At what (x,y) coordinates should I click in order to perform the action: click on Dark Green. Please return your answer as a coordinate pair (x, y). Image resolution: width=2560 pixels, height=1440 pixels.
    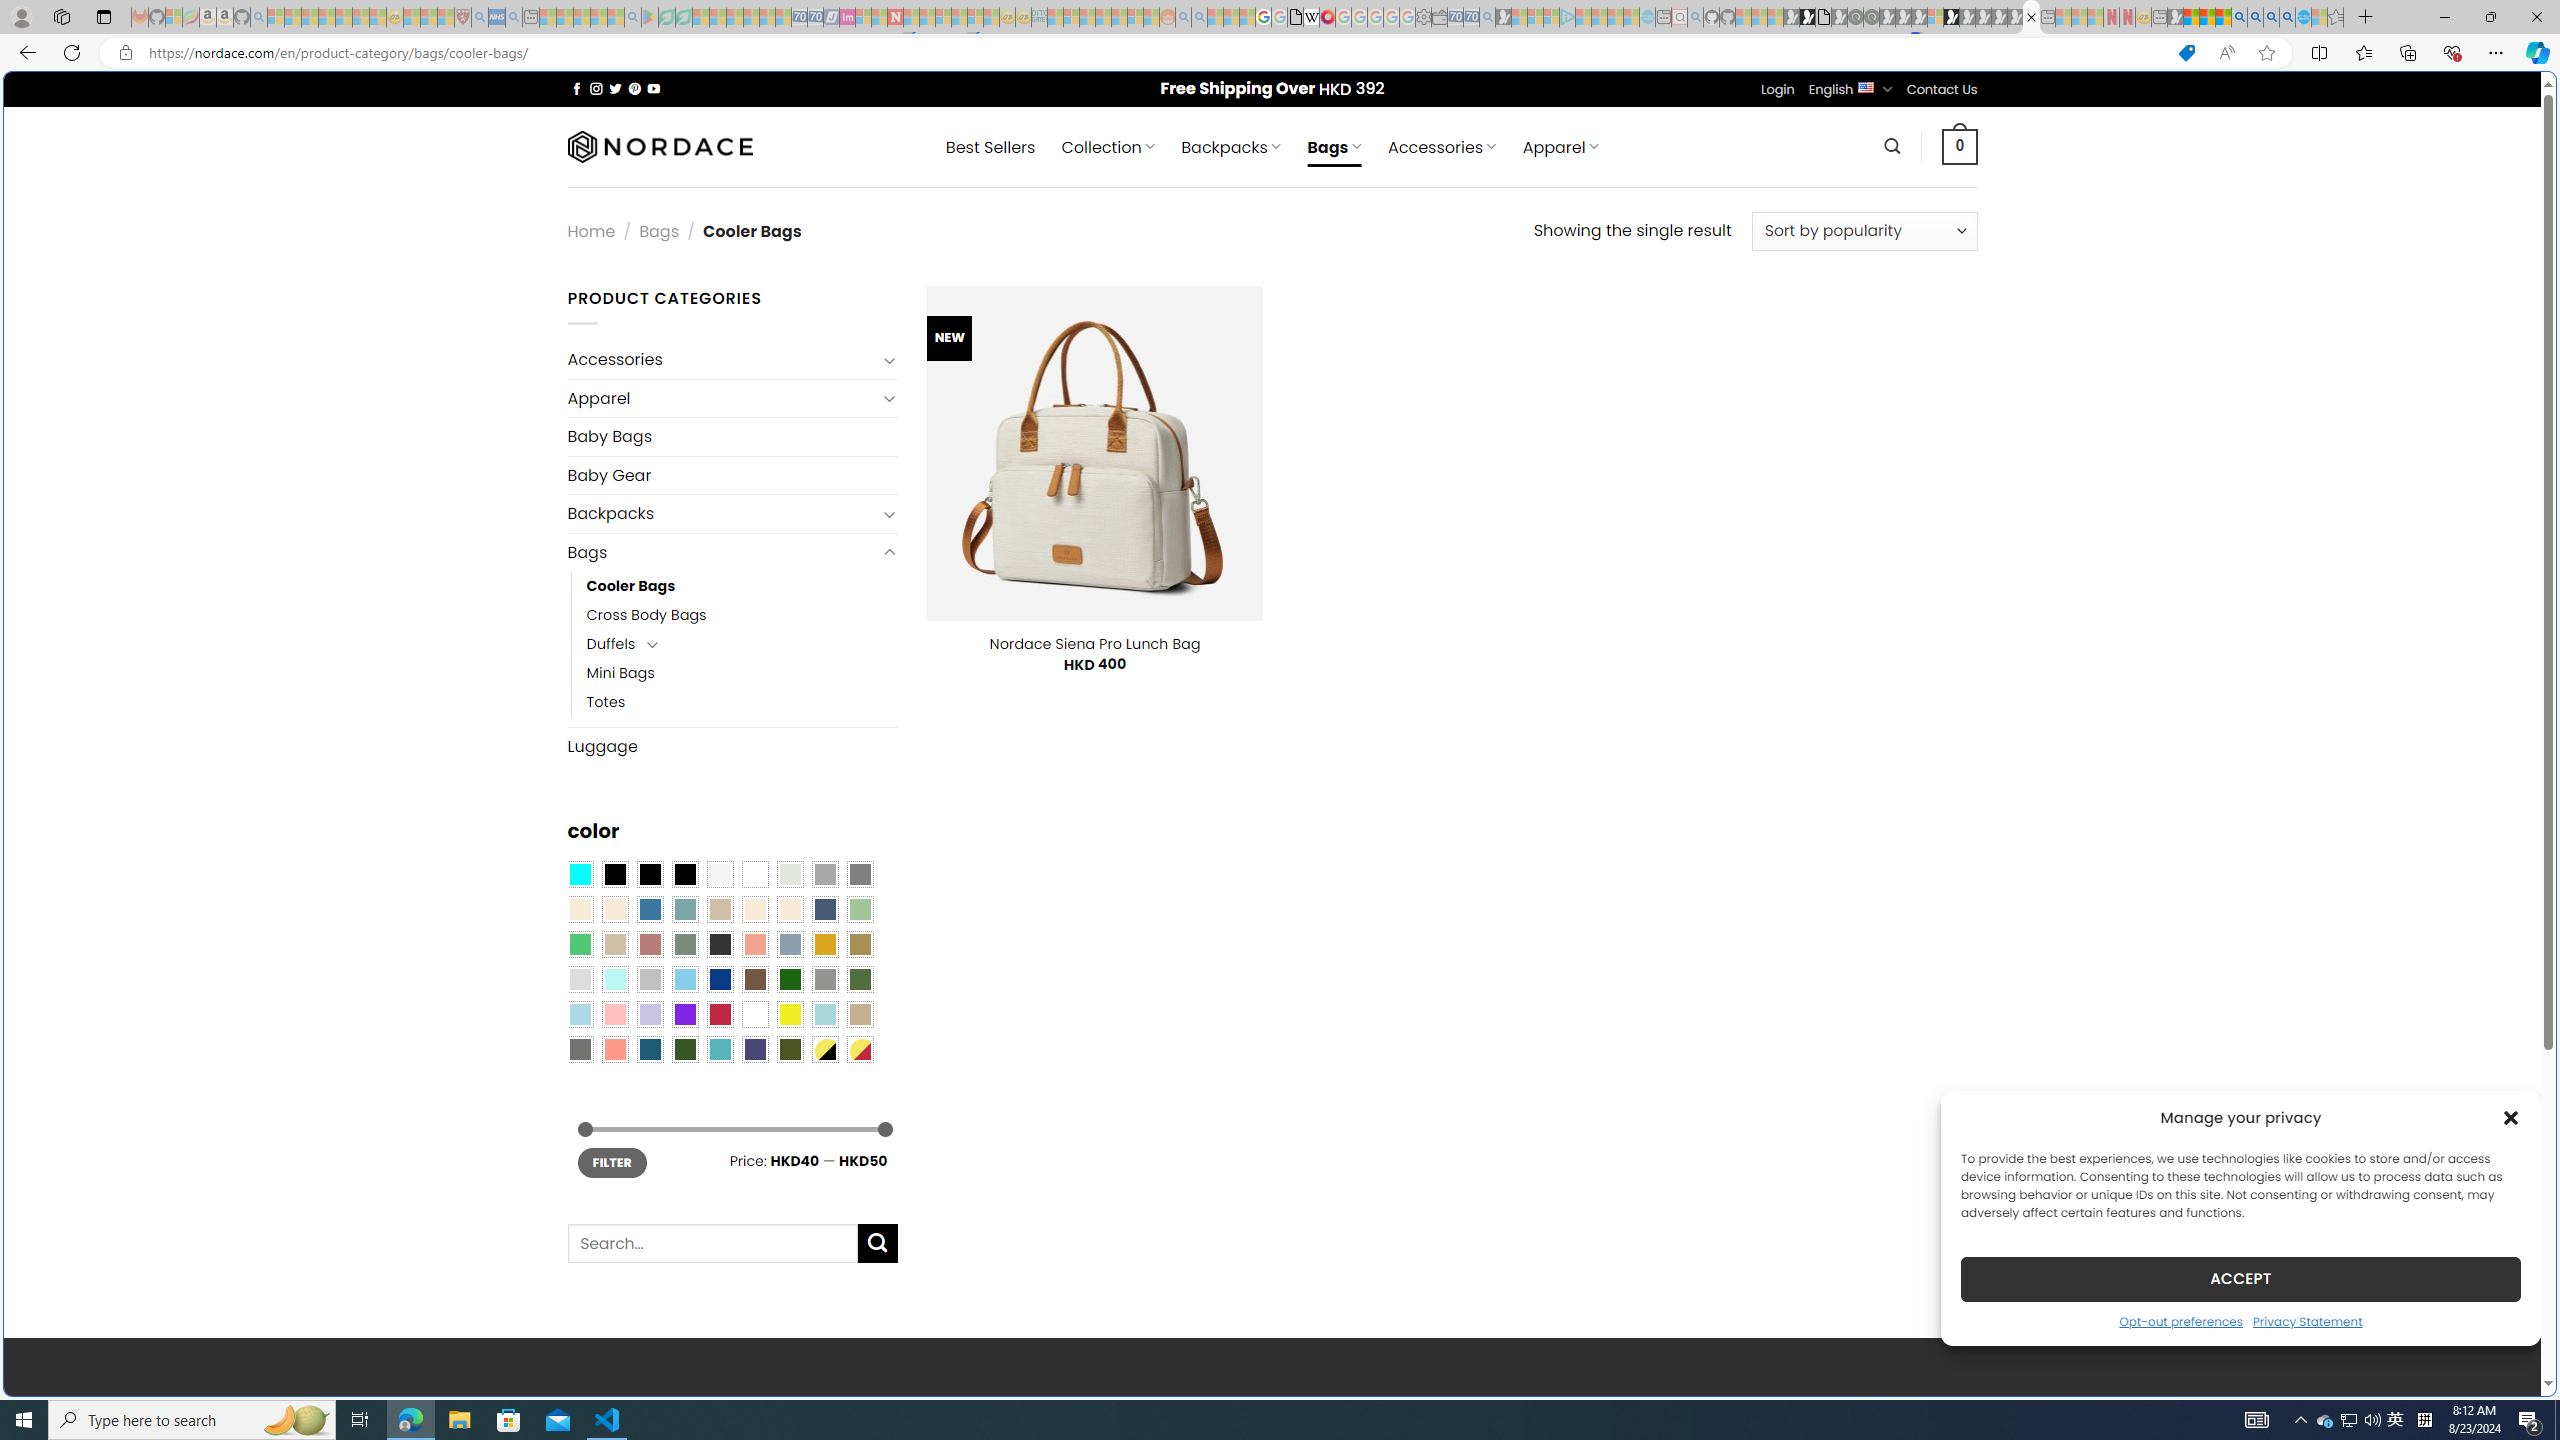
    Looking at the image, I should click on (790, 980).